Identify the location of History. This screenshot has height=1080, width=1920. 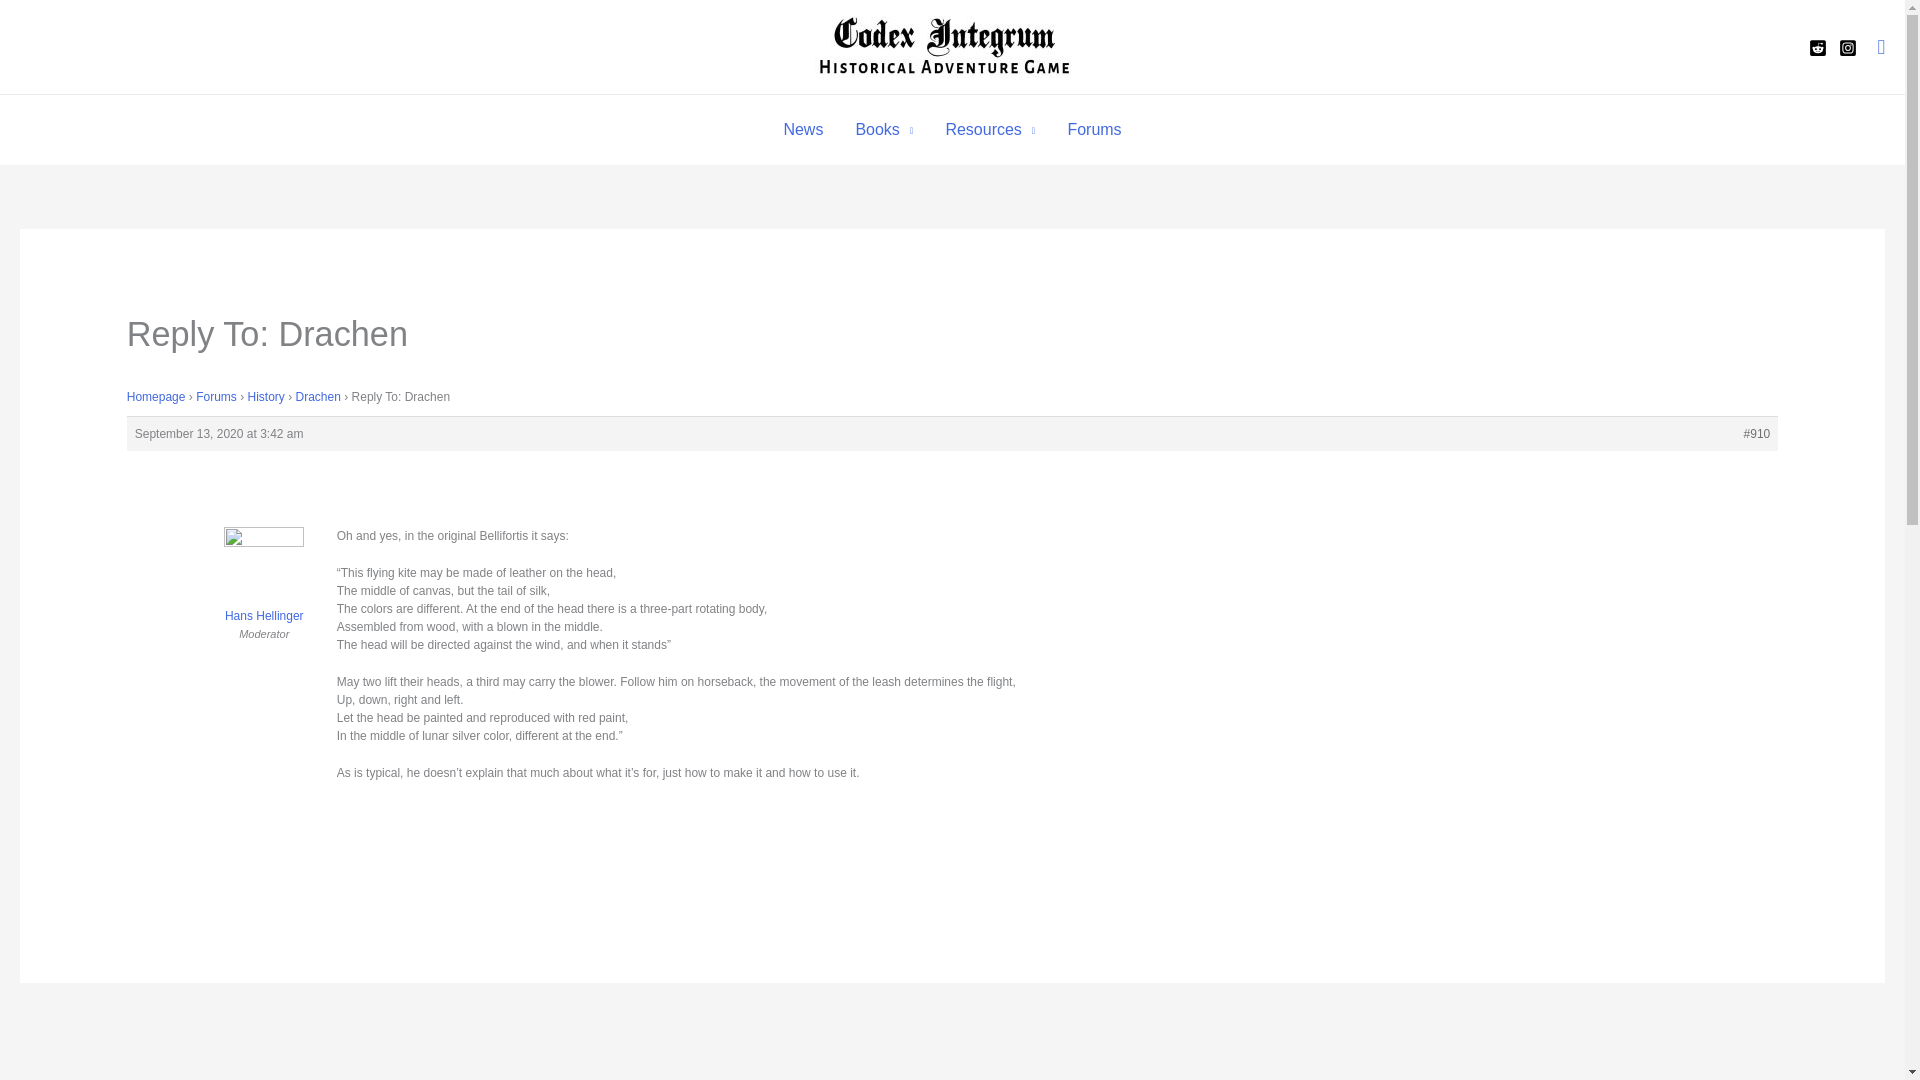
(266, 396).